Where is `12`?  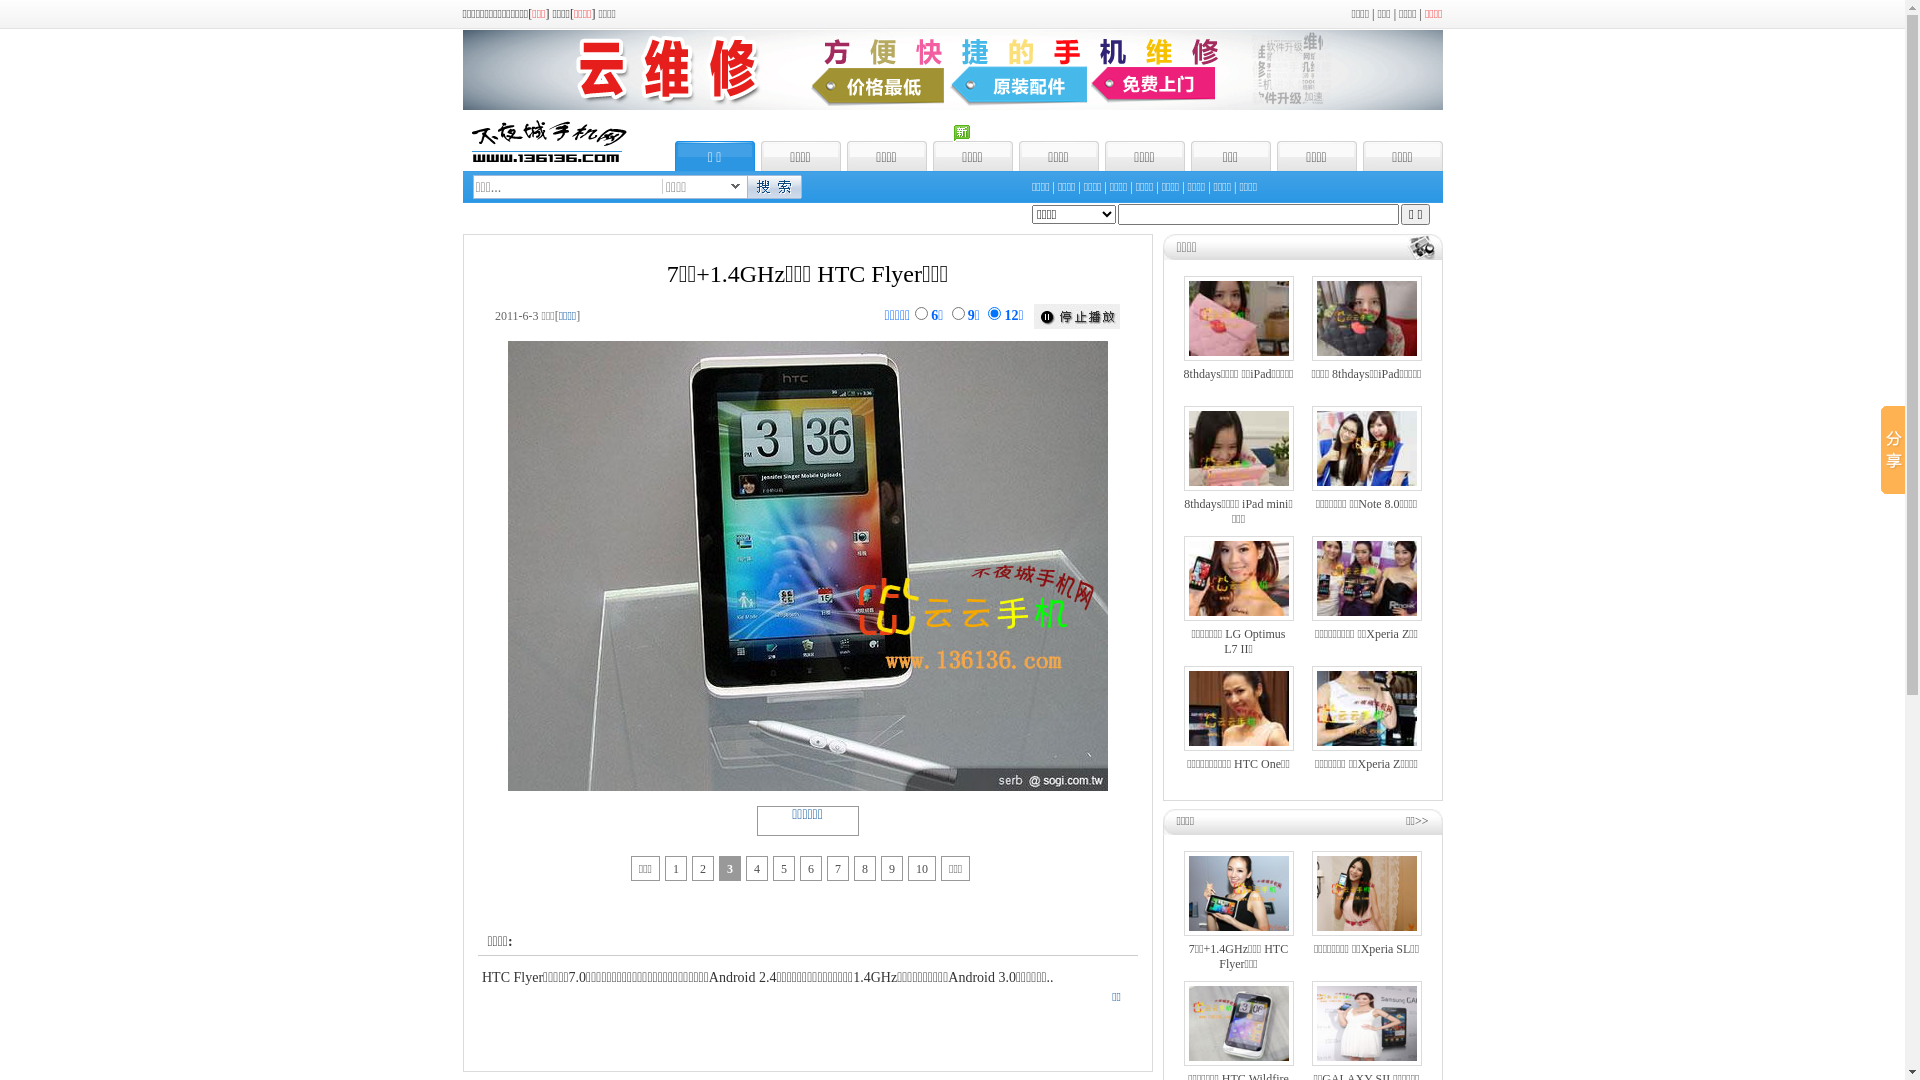
12 is located at coordinates (1776, 270).